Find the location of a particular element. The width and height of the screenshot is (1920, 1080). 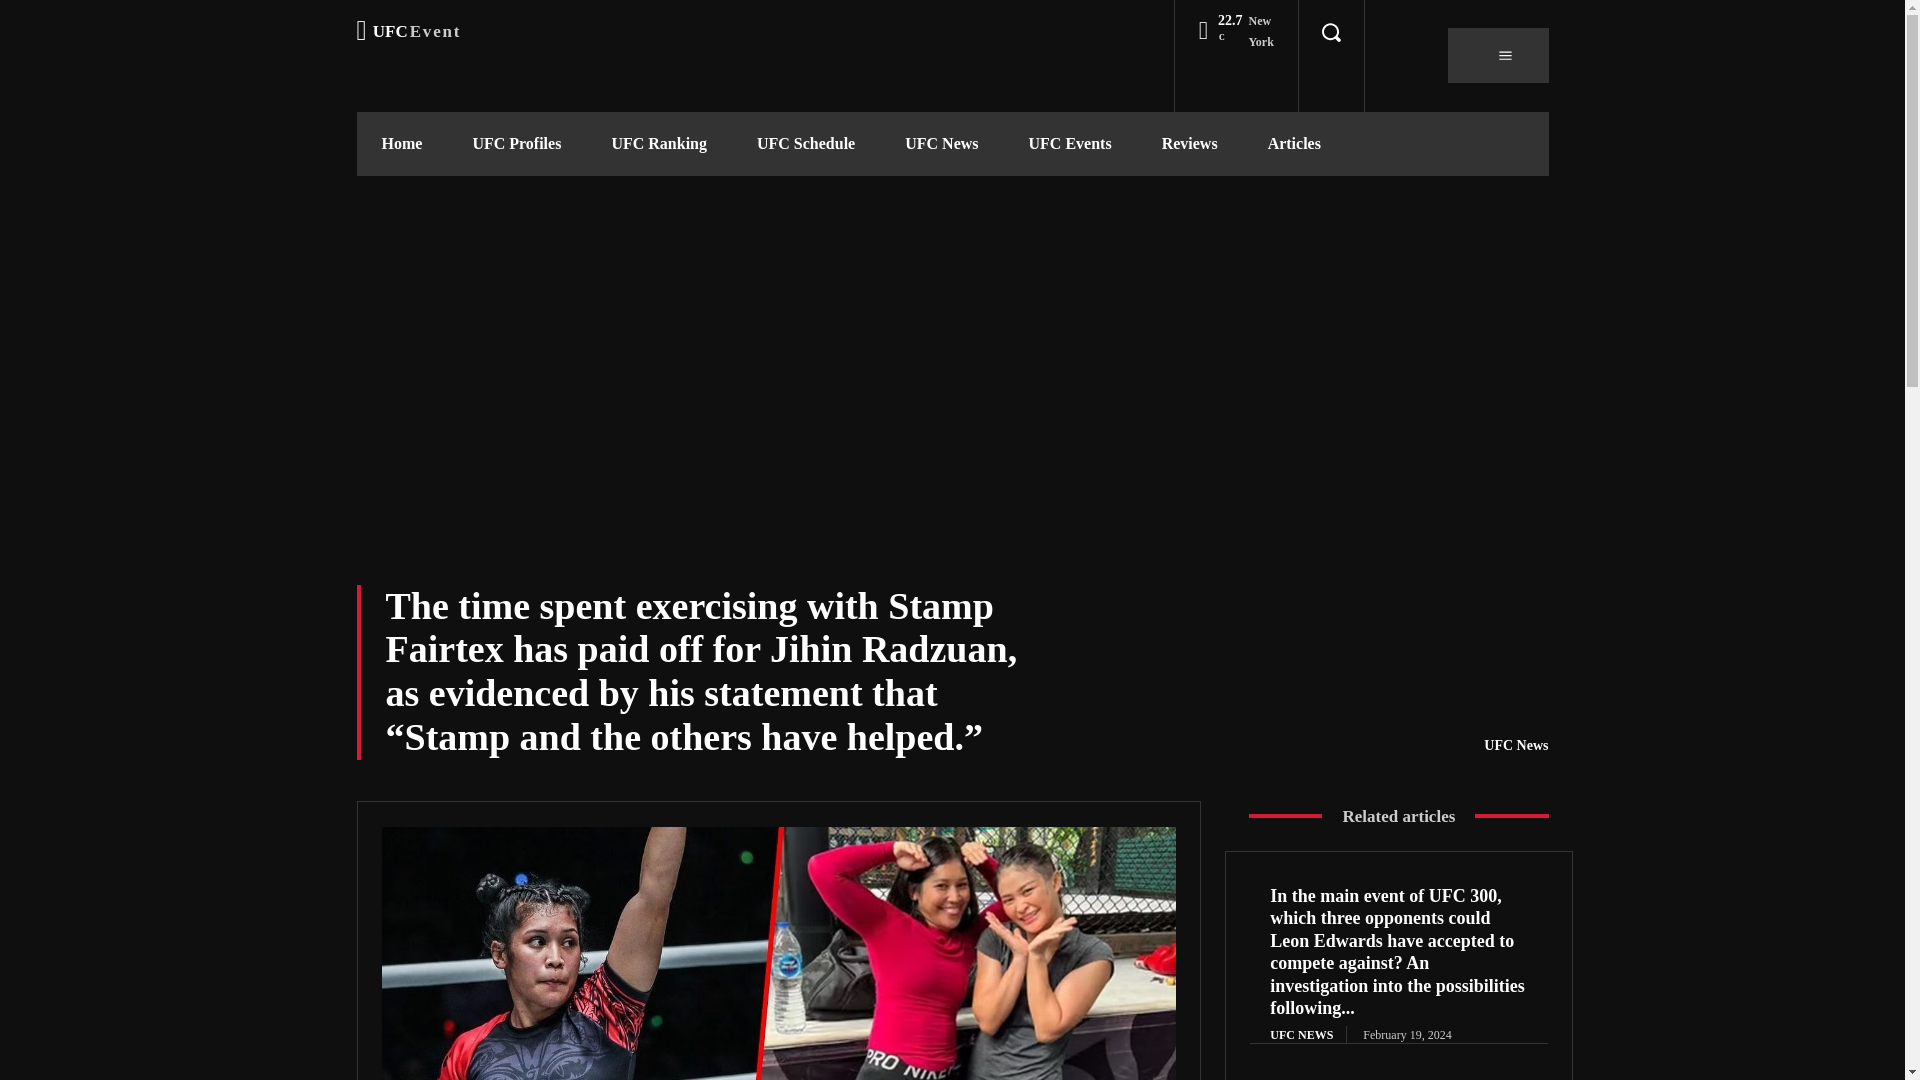

UFC Schedule is located at coordinates (940, 144).